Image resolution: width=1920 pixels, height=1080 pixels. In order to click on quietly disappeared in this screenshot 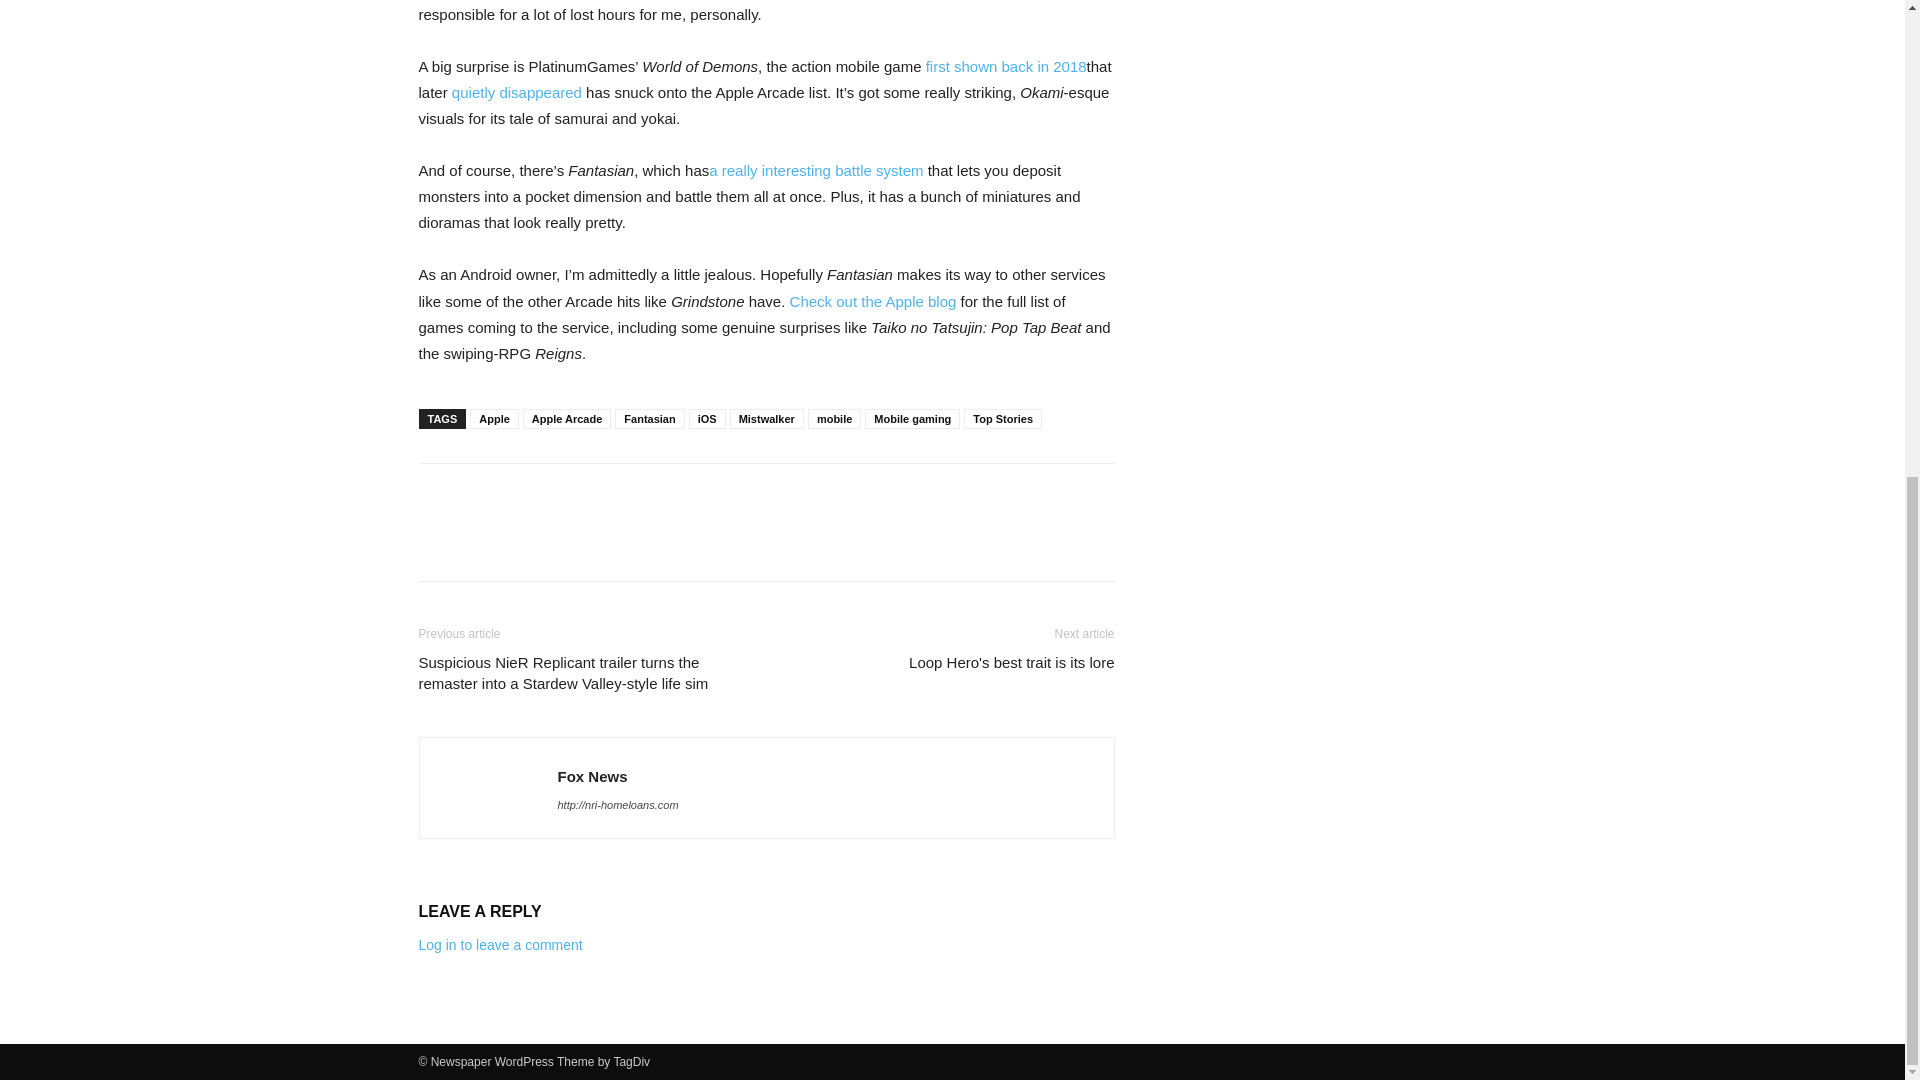, I will do `click(516, 92)`.